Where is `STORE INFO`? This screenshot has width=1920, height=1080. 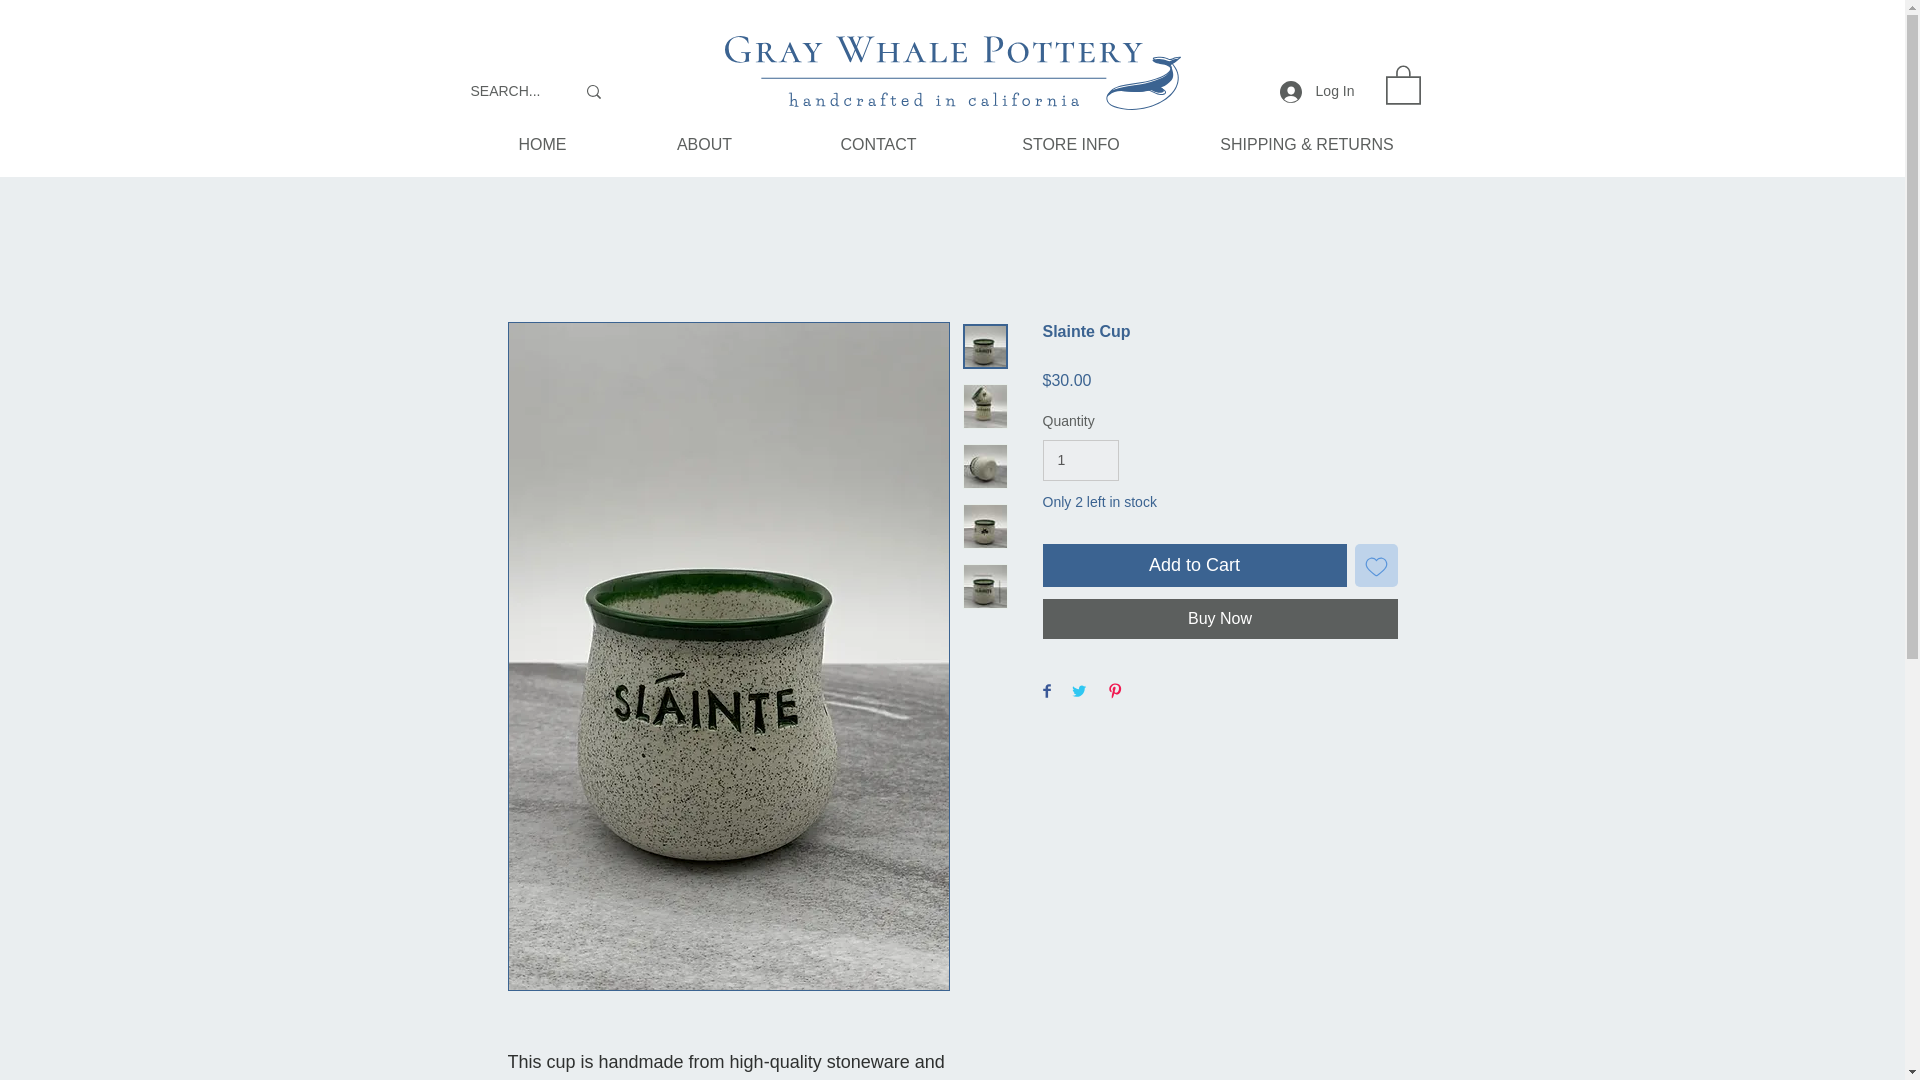 STORE INFO is located at coordinates (1070, 144).